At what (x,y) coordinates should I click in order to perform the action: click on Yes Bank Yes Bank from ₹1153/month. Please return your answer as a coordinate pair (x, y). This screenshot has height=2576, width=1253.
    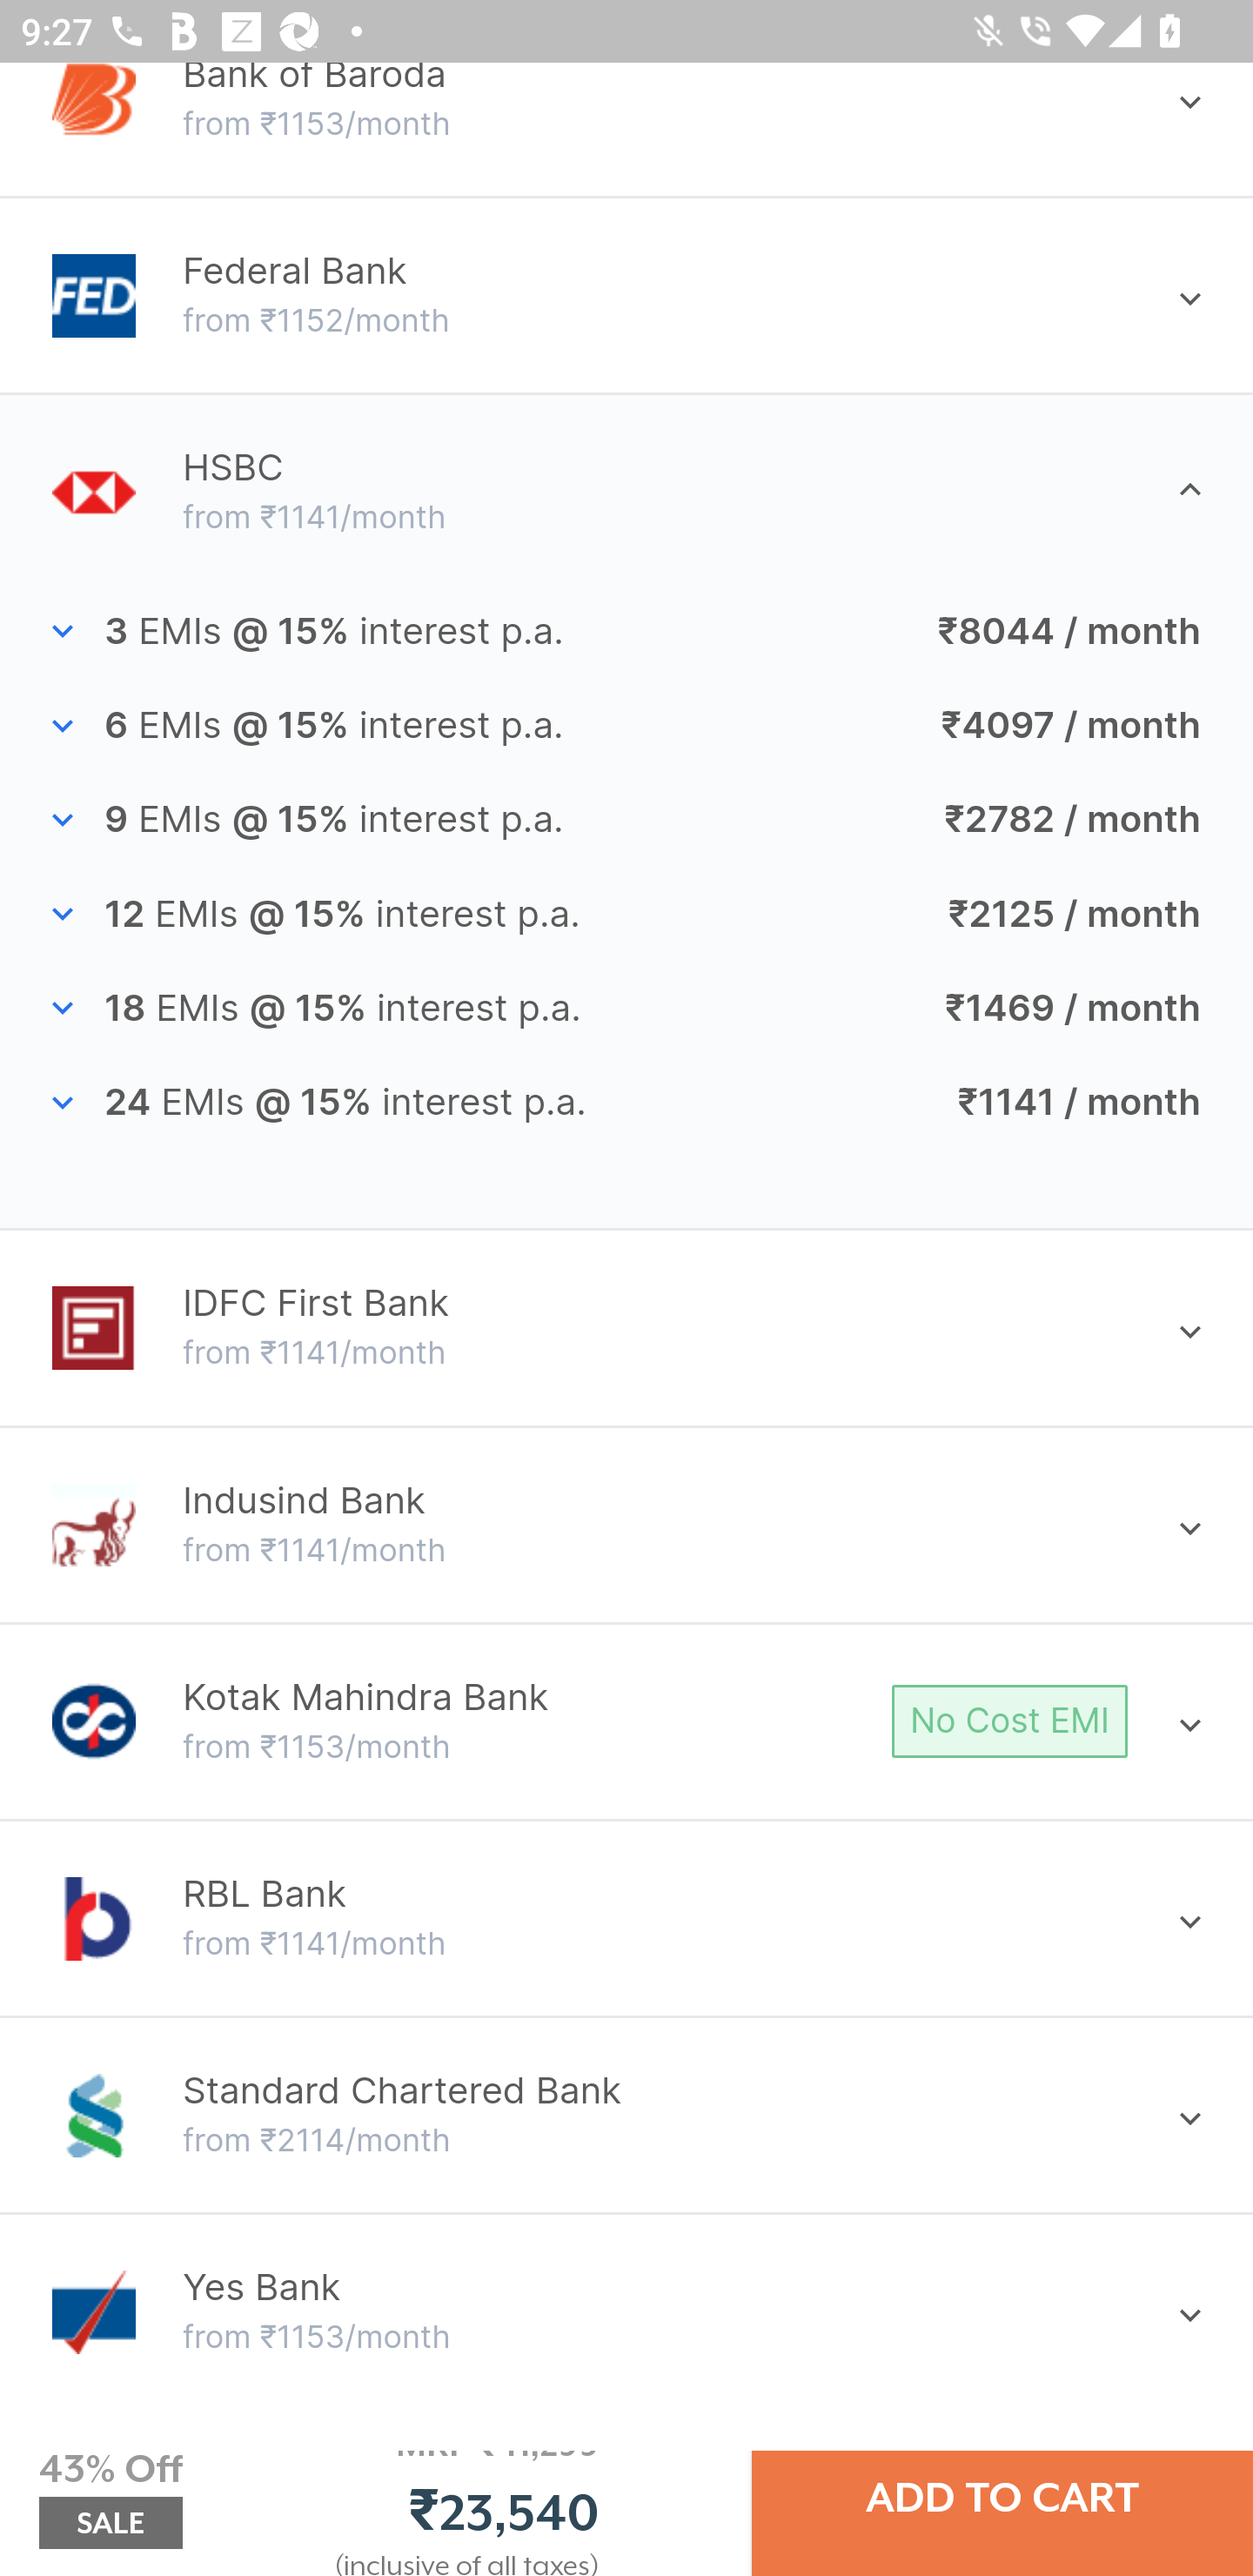
    Looking at the image, I should click on (626, 2311).